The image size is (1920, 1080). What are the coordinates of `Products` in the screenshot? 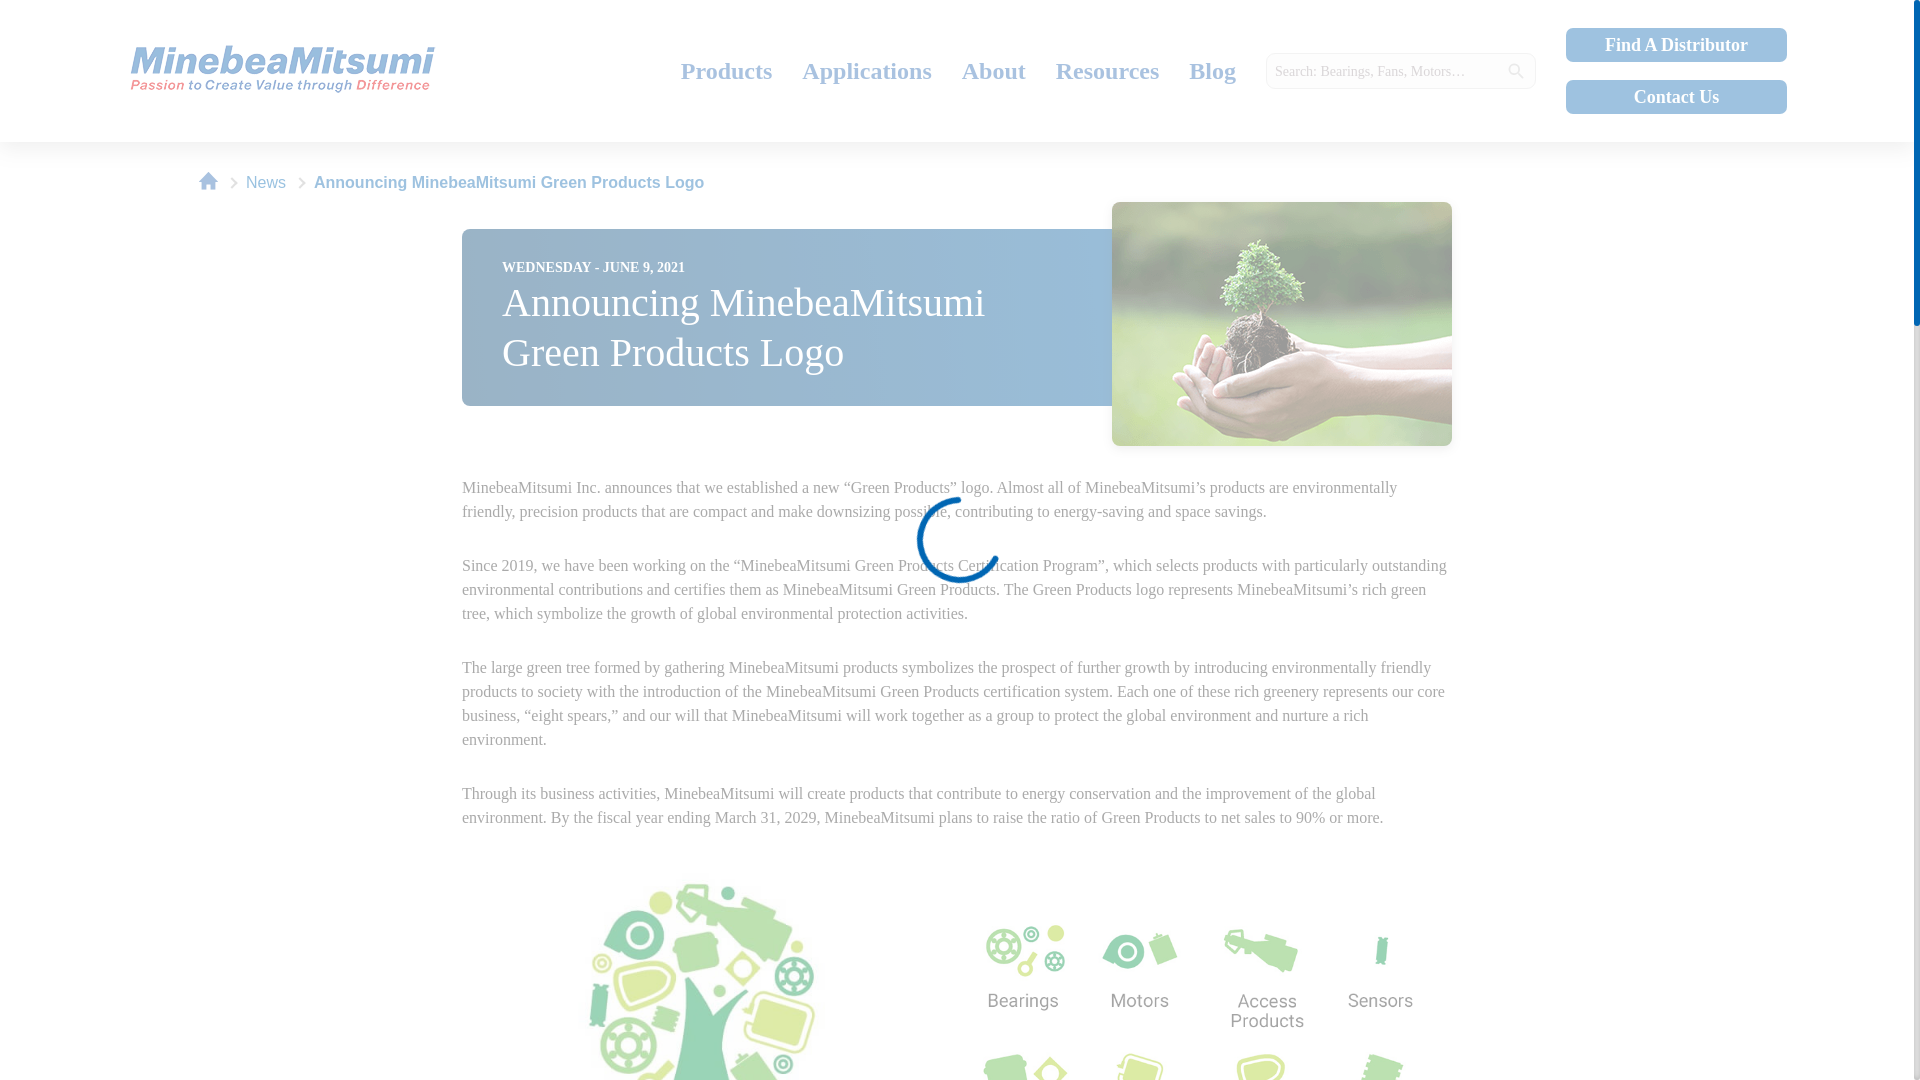 It's located at (727, 70).